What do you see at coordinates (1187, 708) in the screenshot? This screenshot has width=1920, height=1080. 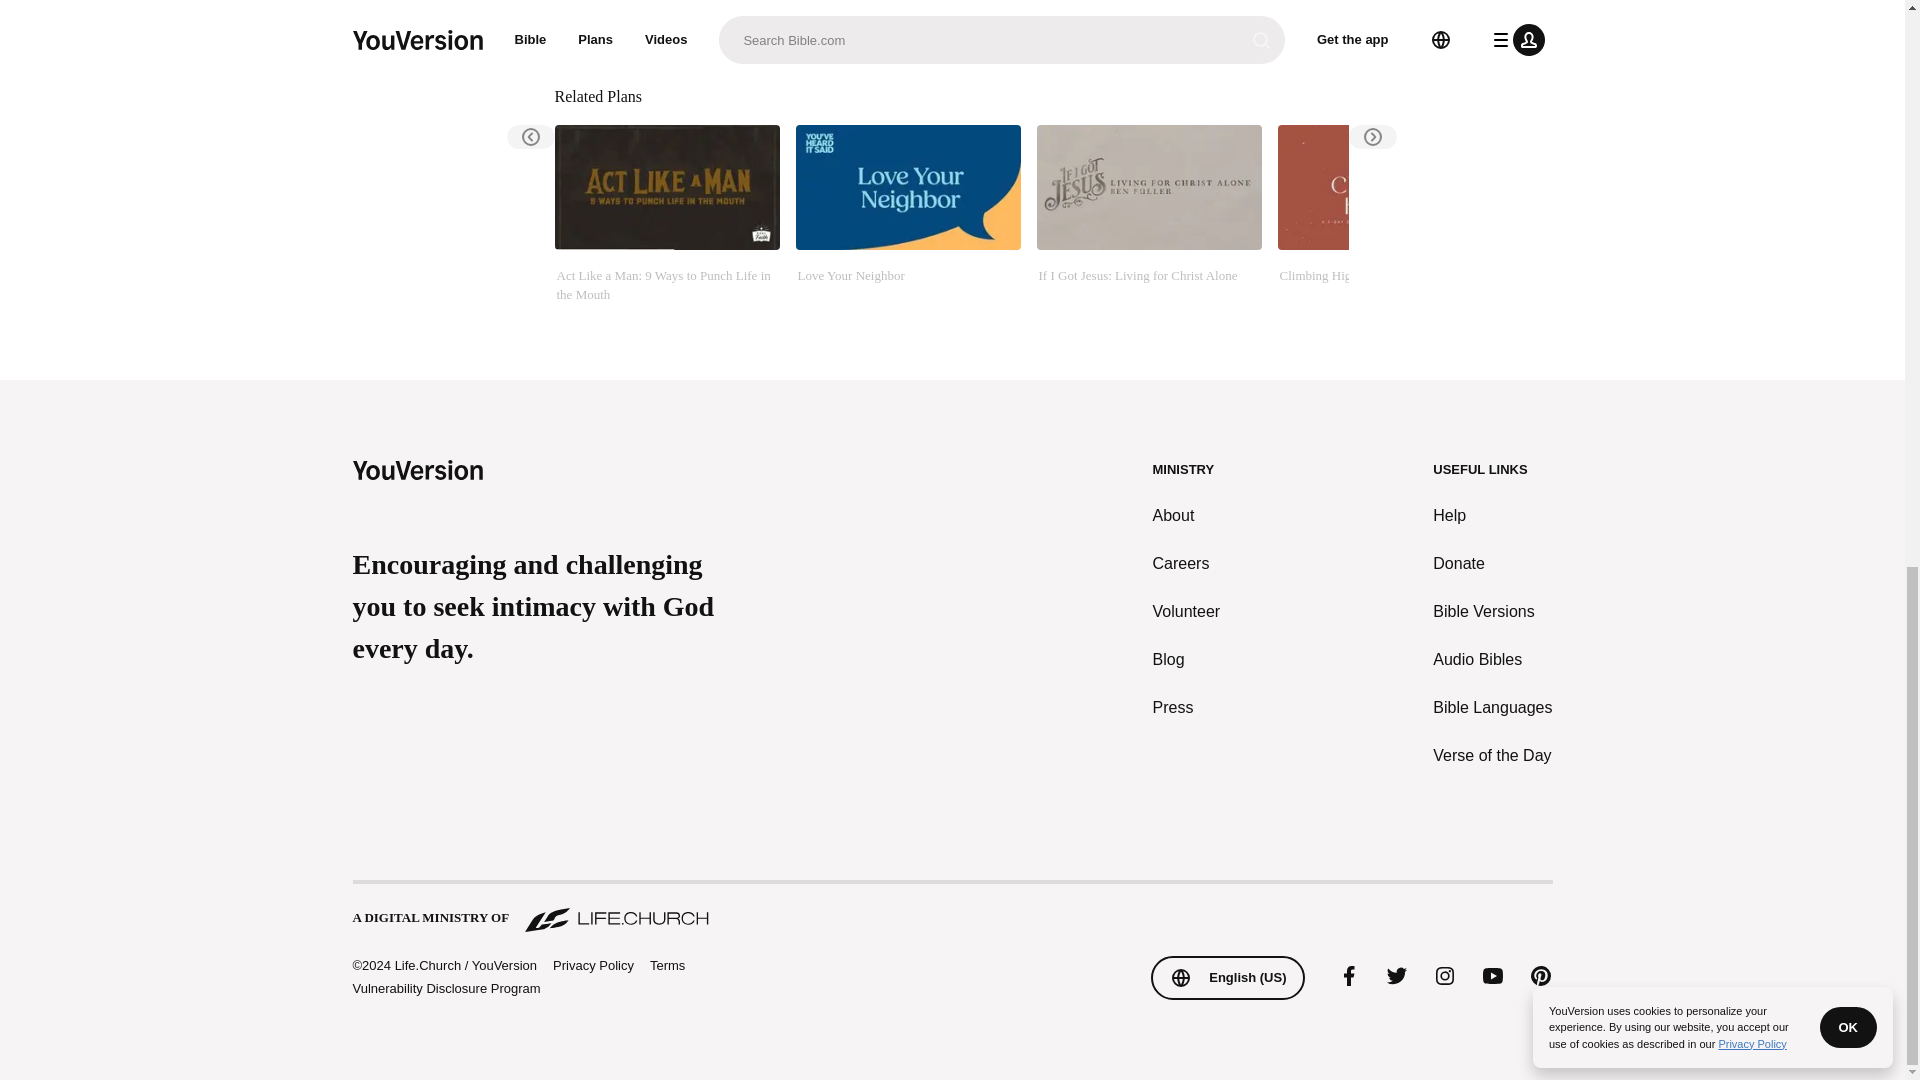 I see `Press` at bounding box center [1187, 708].